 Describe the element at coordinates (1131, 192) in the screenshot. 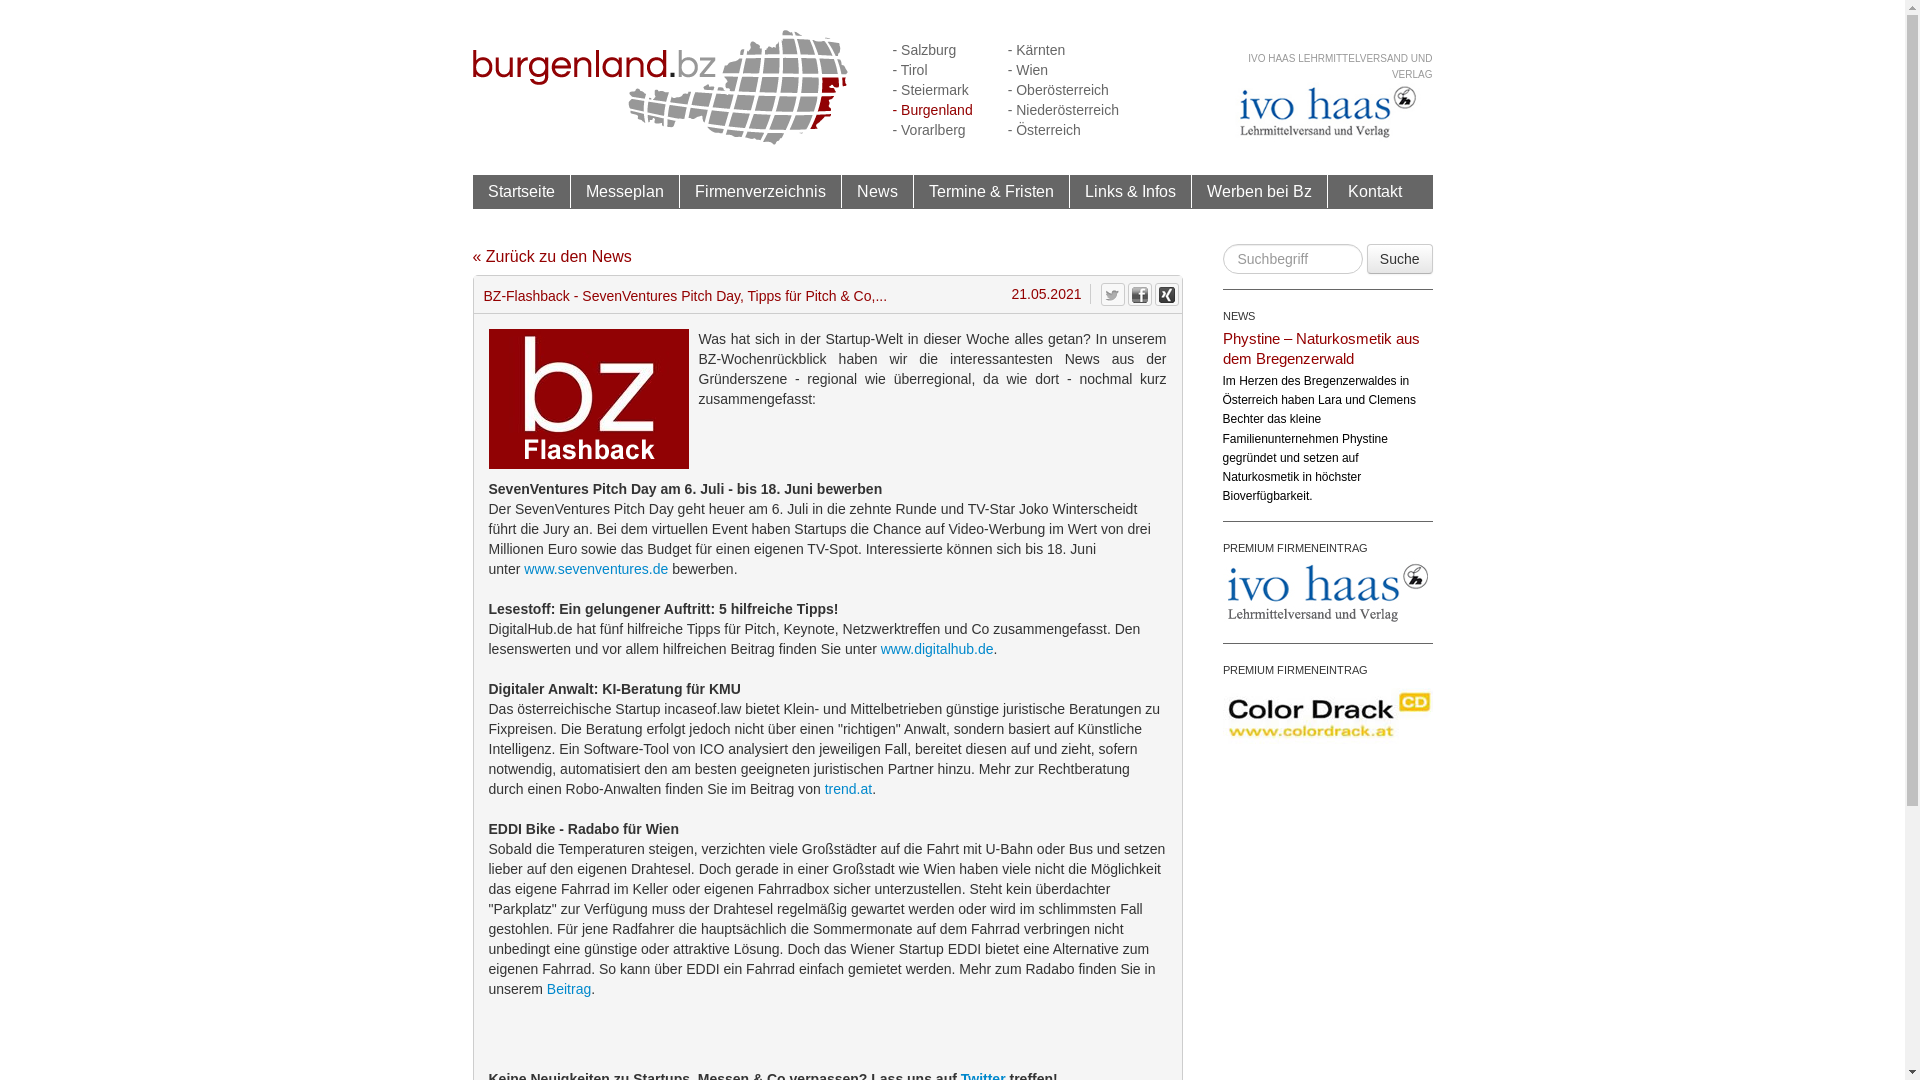

I see `Links & Infos` at that location.